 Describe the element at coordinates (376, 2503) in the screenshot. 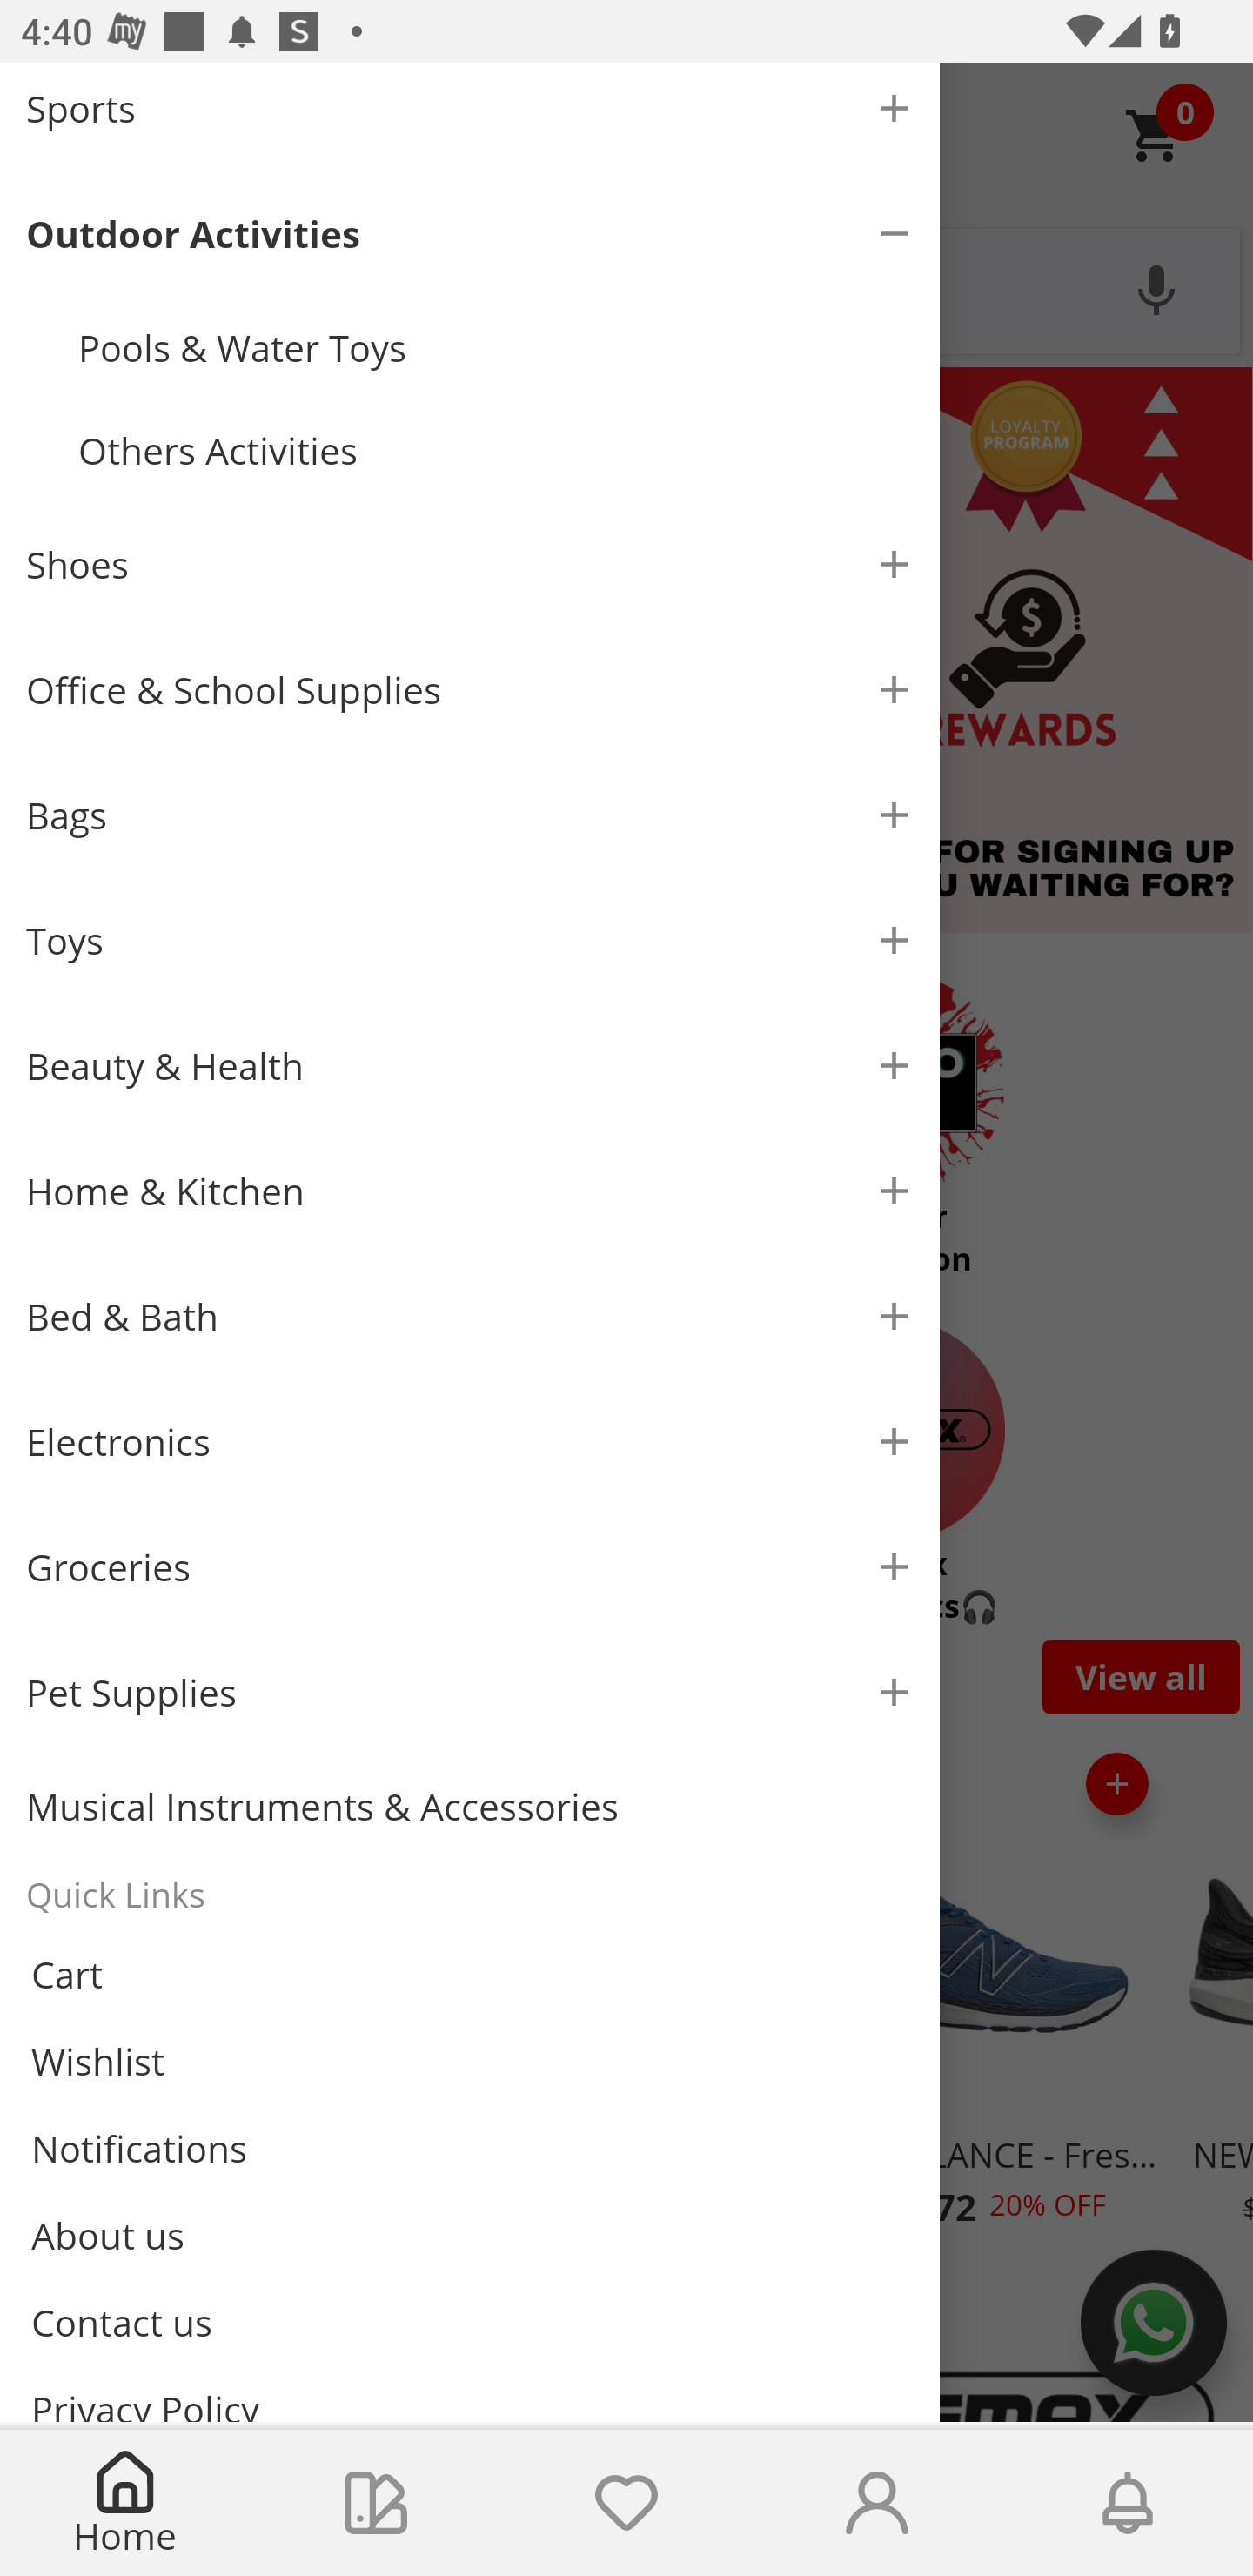

I see `Collections` at that location.